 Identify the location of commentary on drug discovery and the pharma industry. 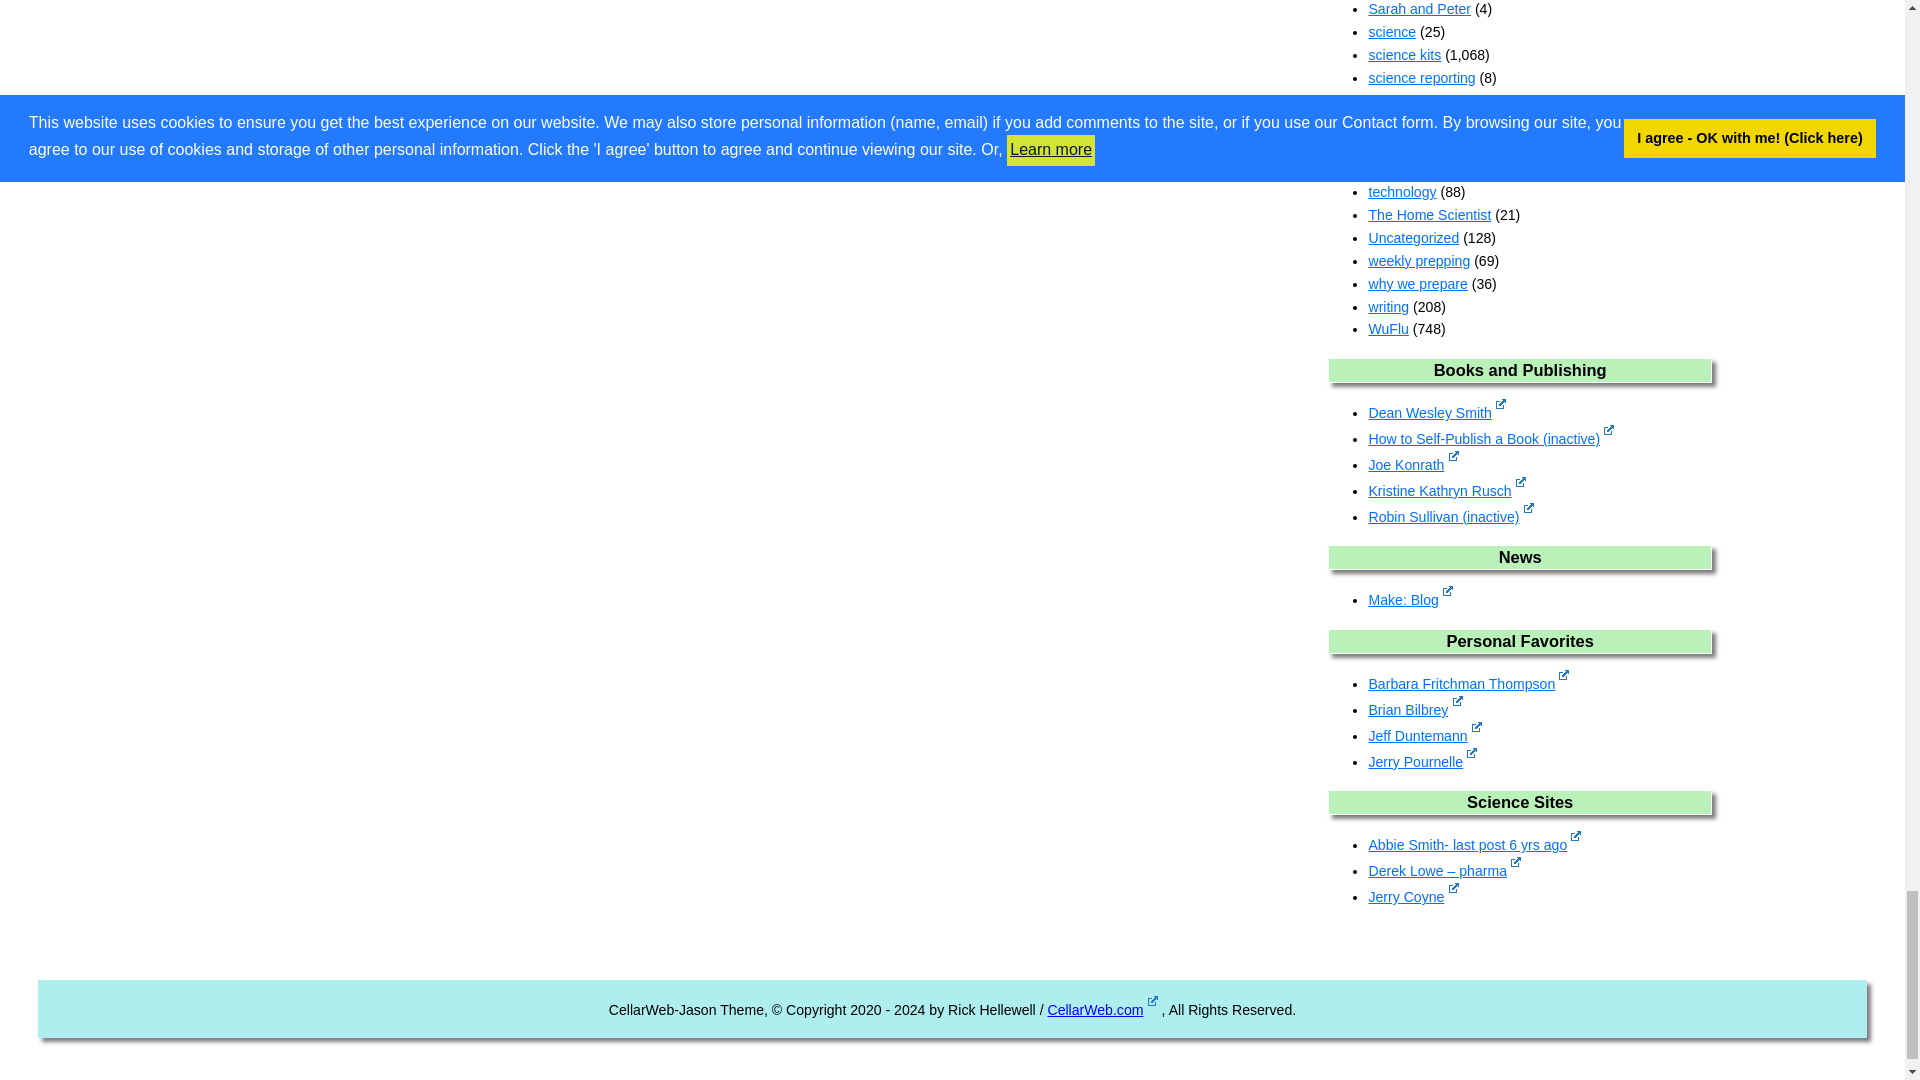
(1444, 870).